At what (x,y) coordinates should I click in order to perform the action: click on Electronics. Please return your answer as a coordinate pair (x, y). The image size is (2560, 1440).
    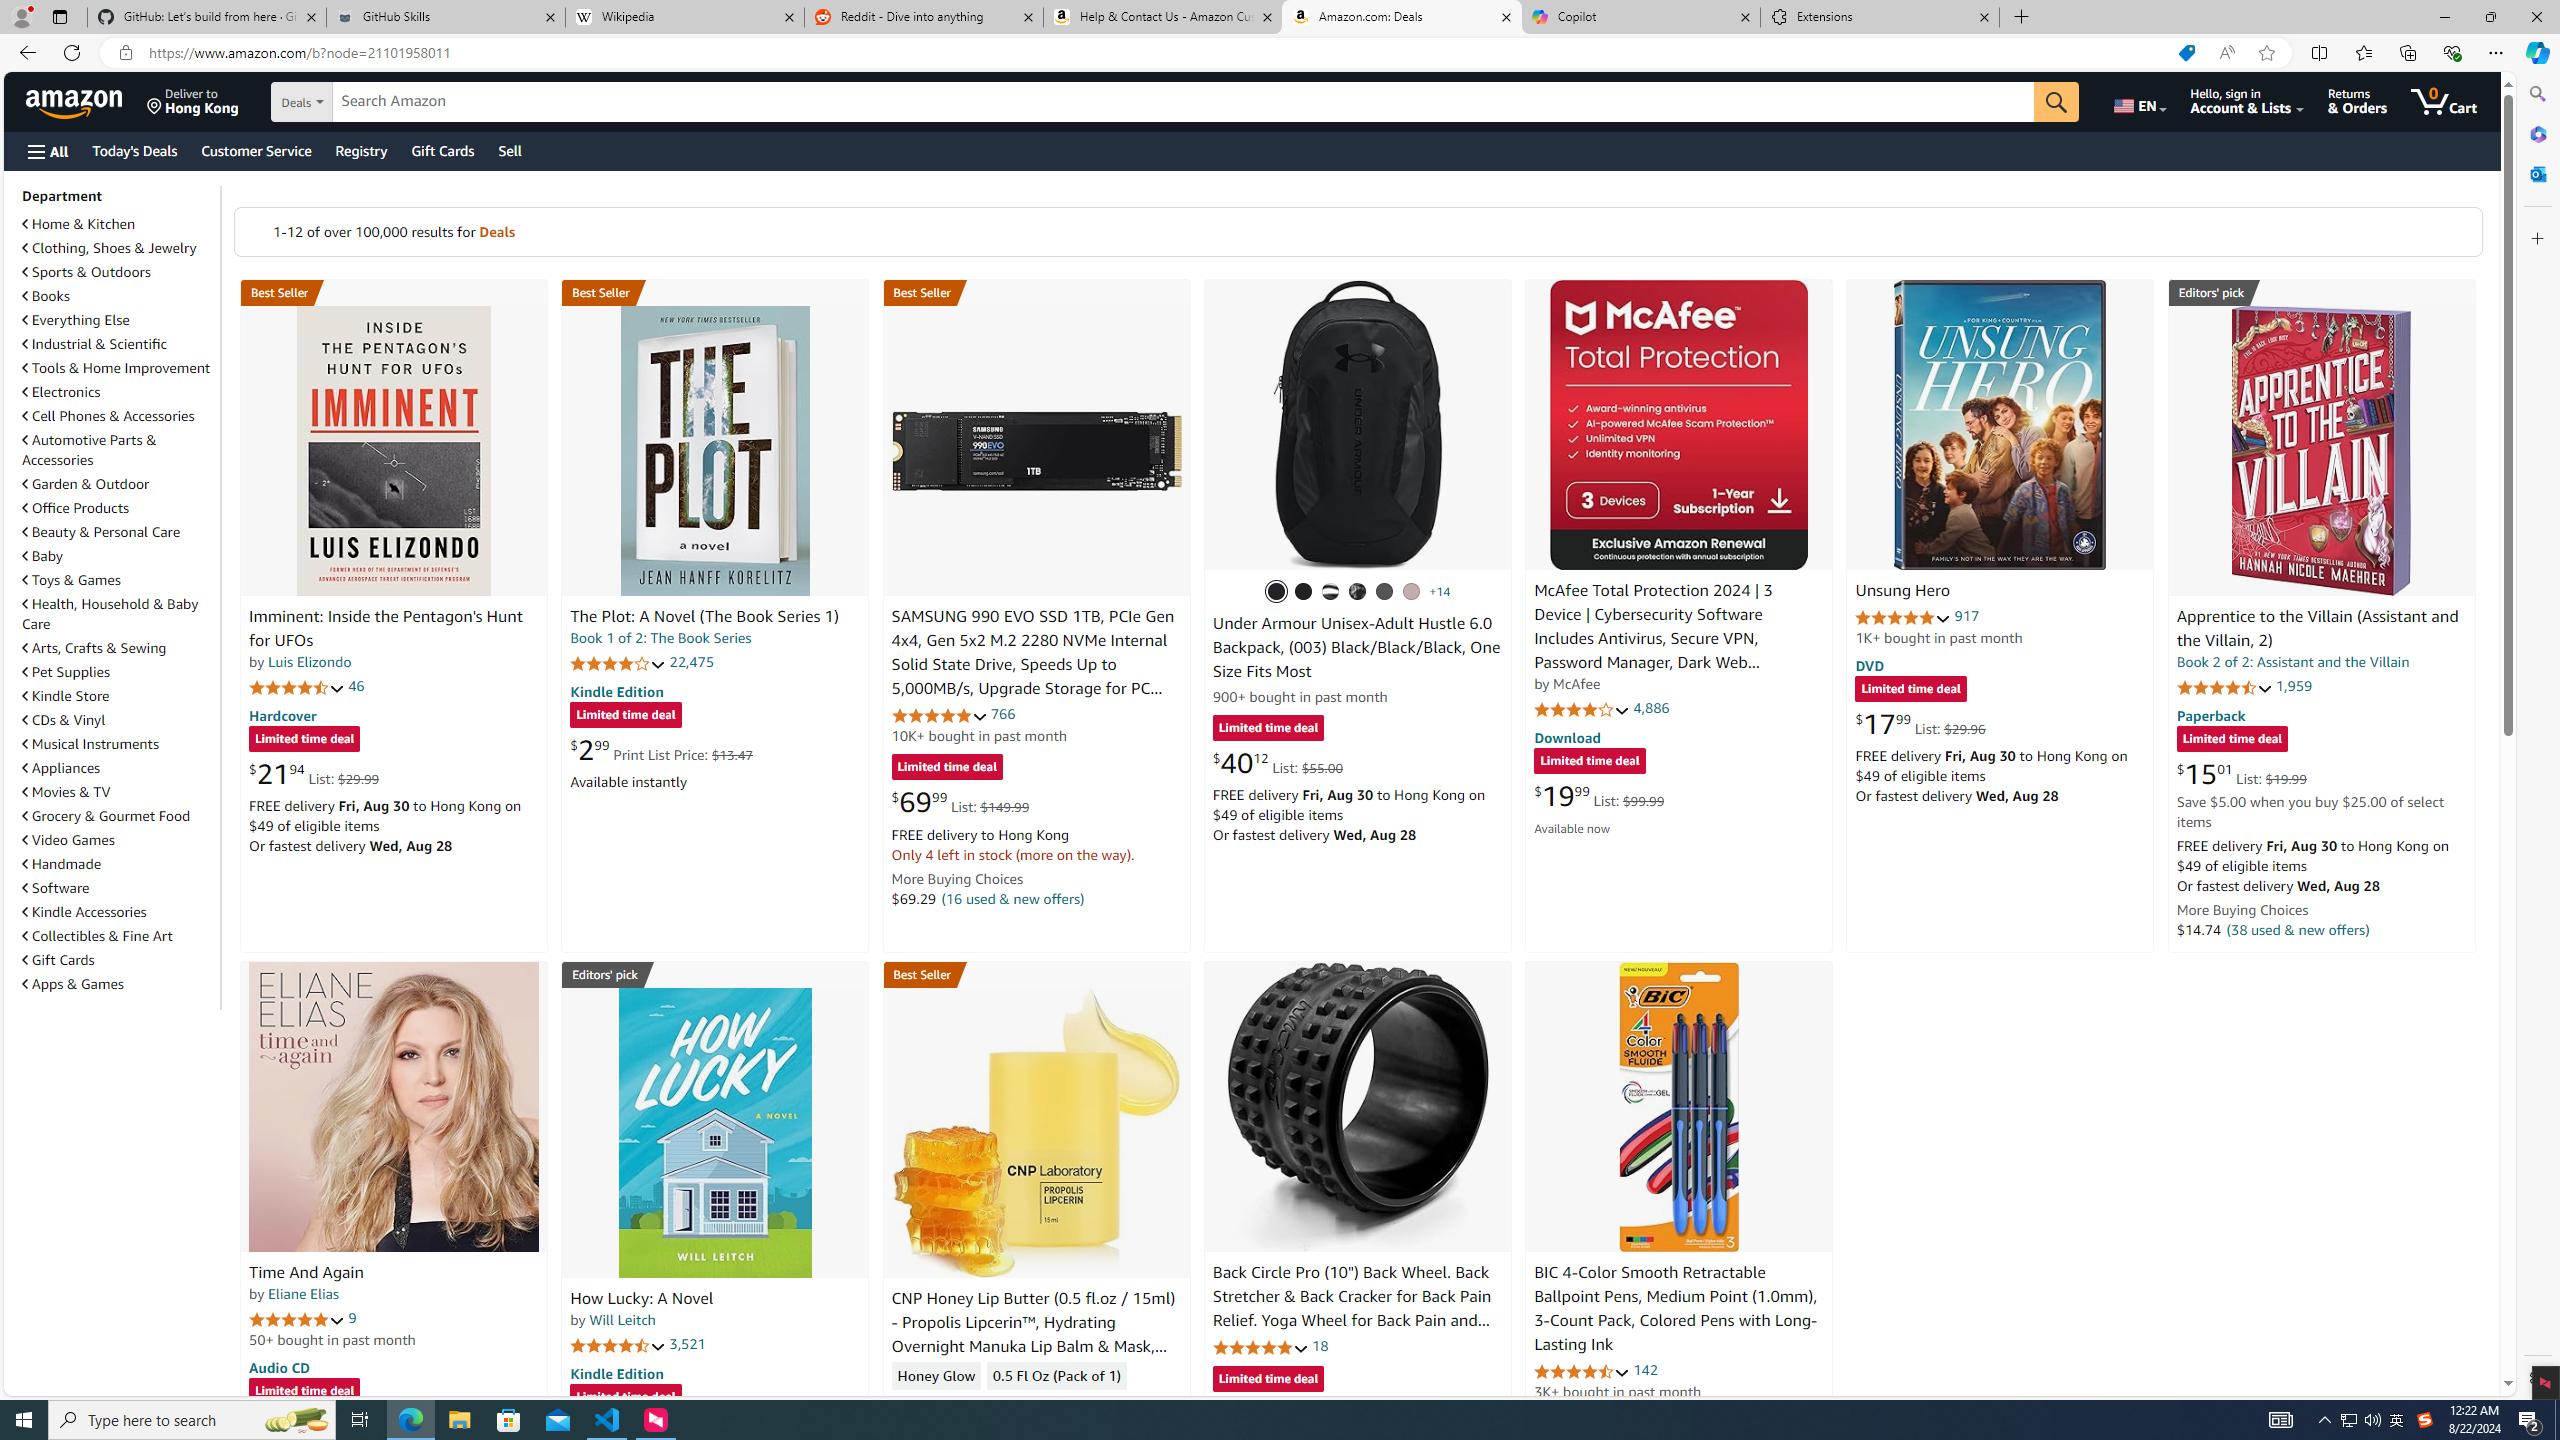
    Looking at the image, I should click on (61, 392).